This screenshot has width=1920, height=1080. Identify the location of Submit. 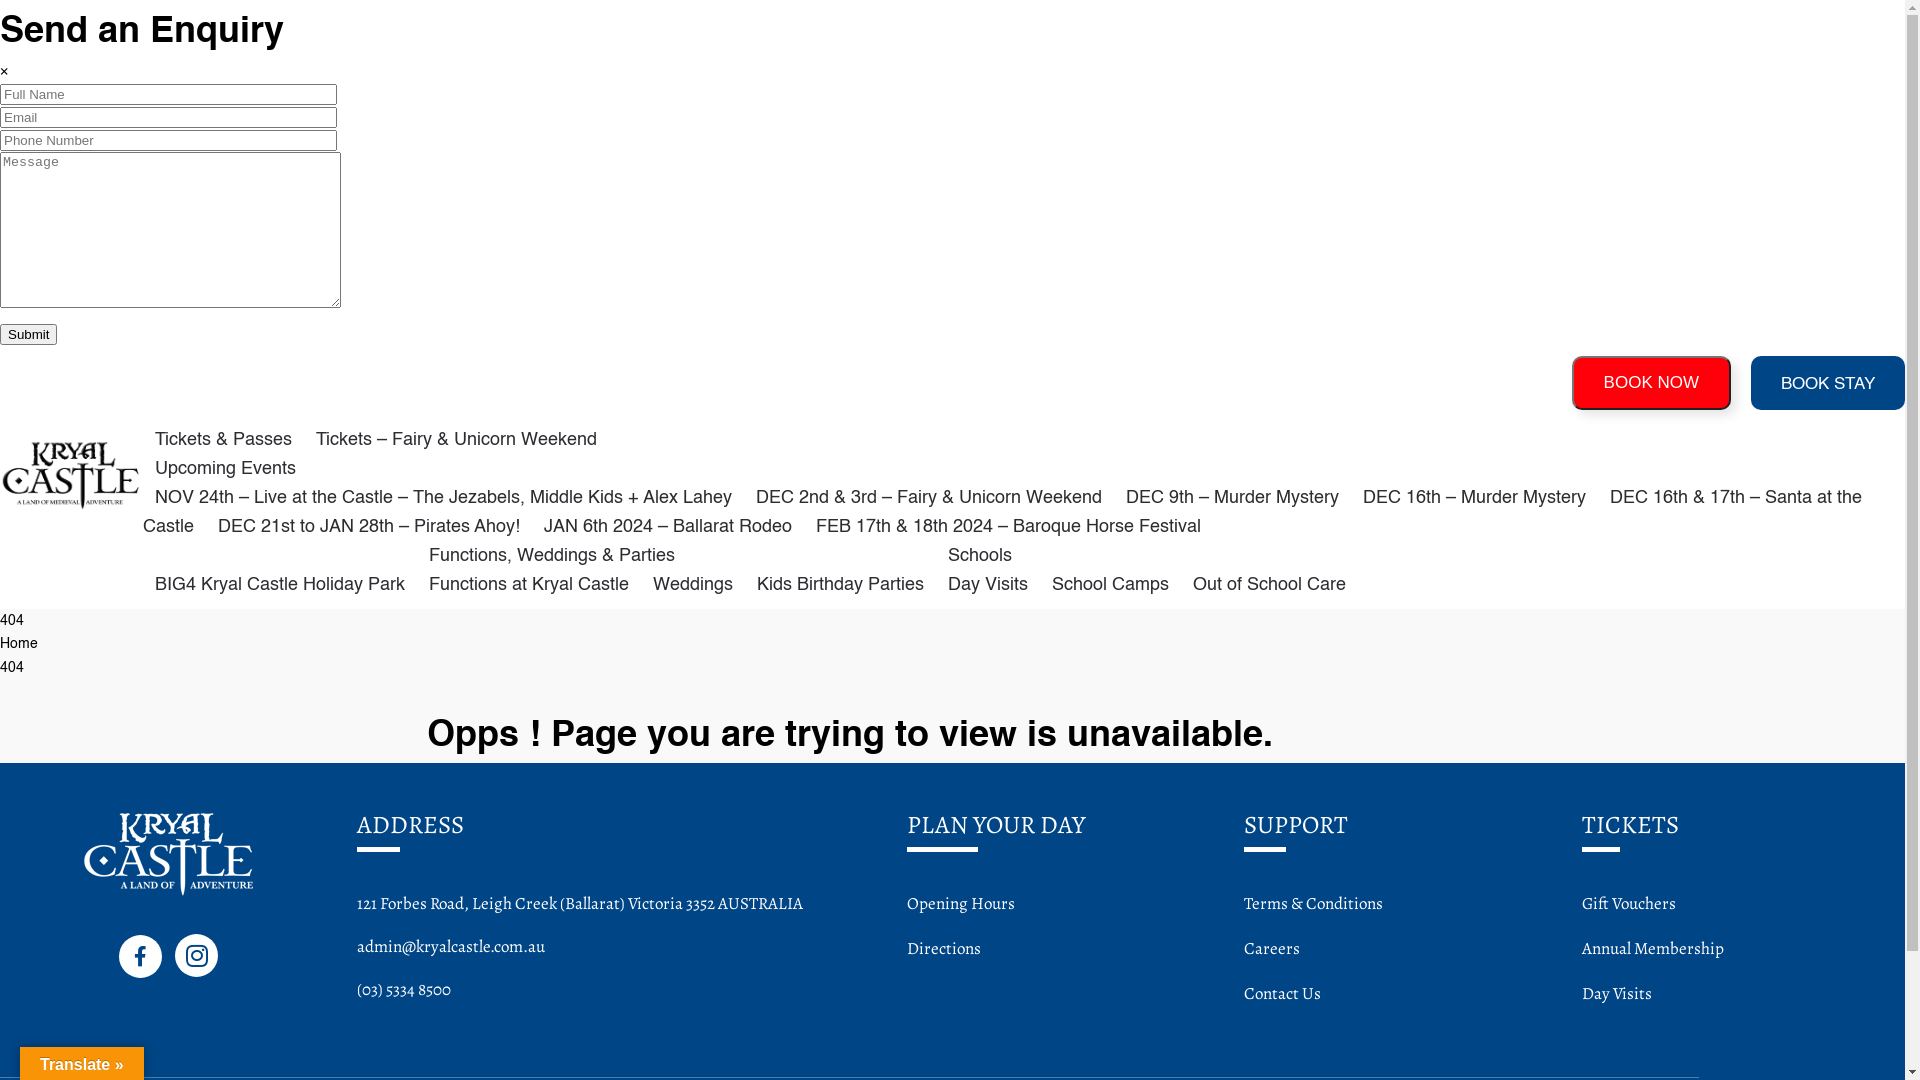
(28, 334).